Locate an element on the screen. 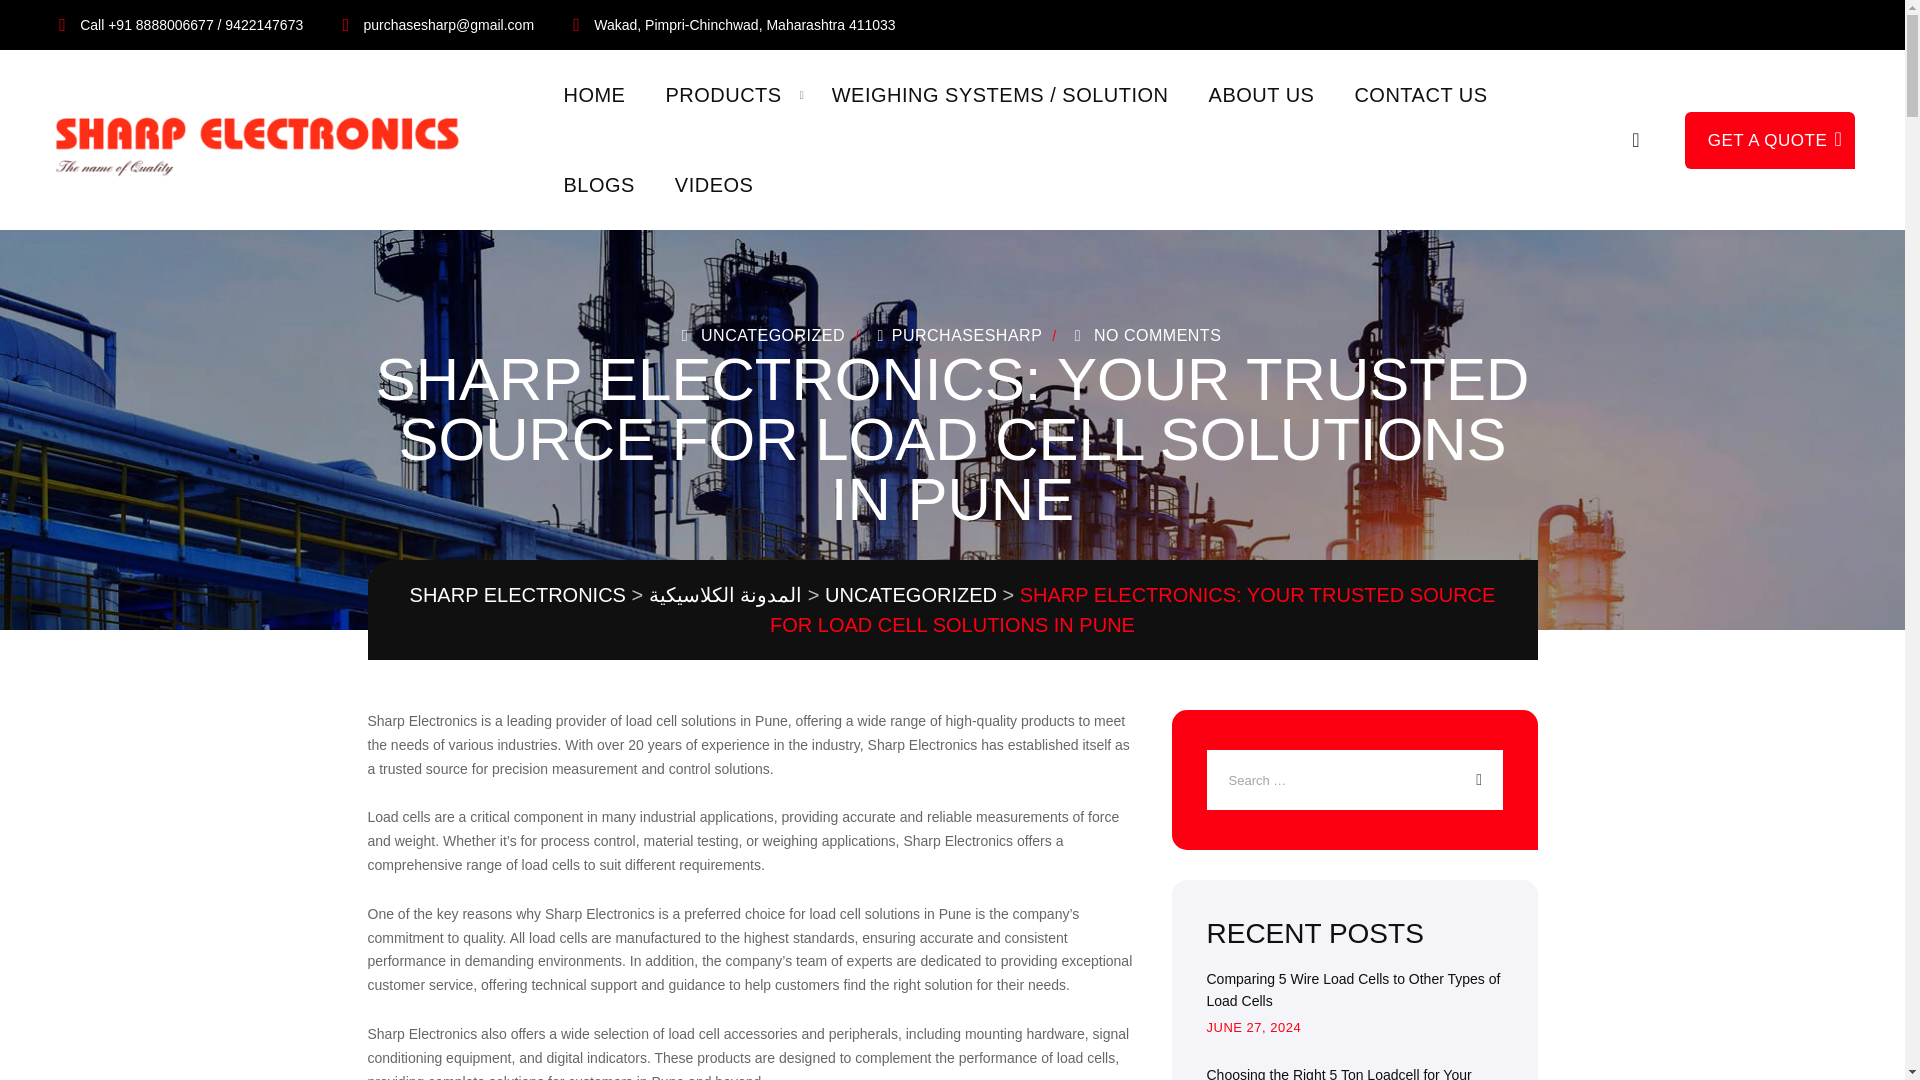  Search is located at coordinates (1636, 139).